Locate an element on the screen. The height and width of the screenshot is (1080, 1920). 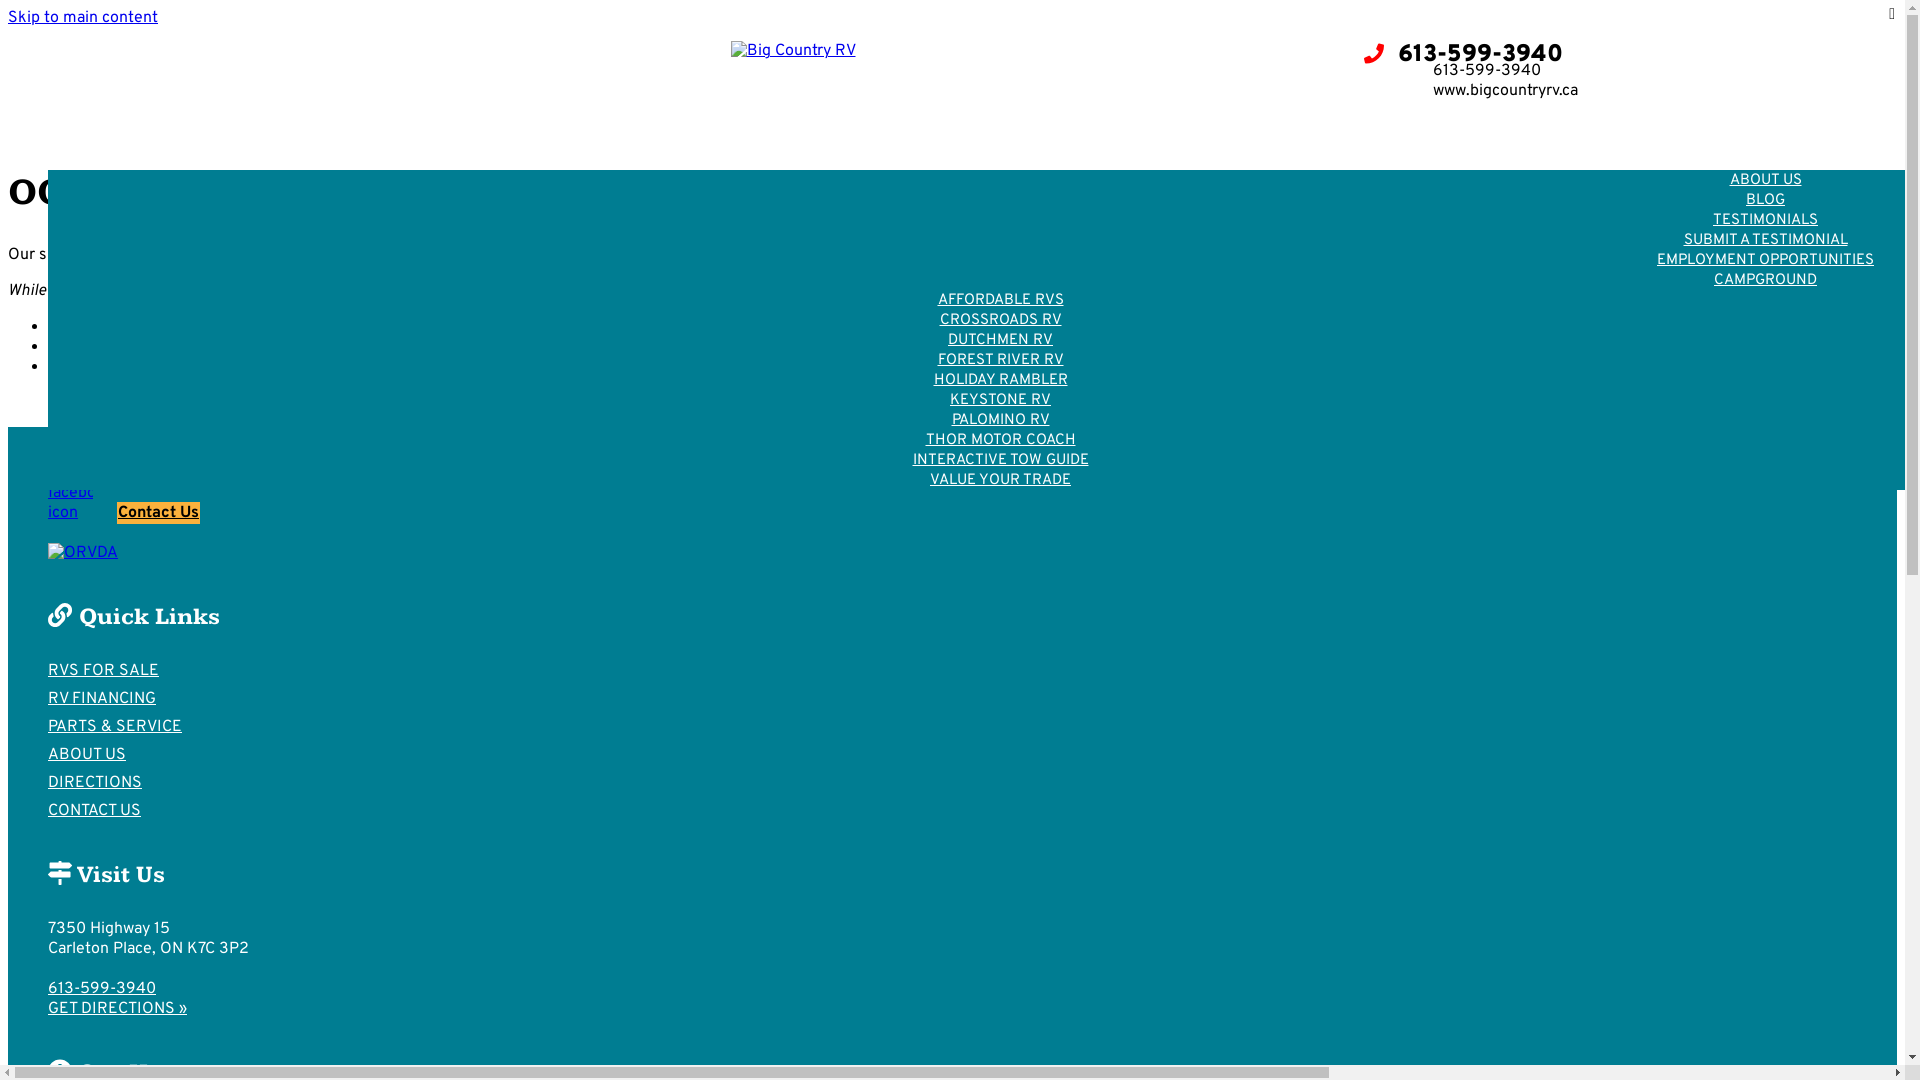
RV SERVICE SPECIALS is located at coordinates (1389, 240).